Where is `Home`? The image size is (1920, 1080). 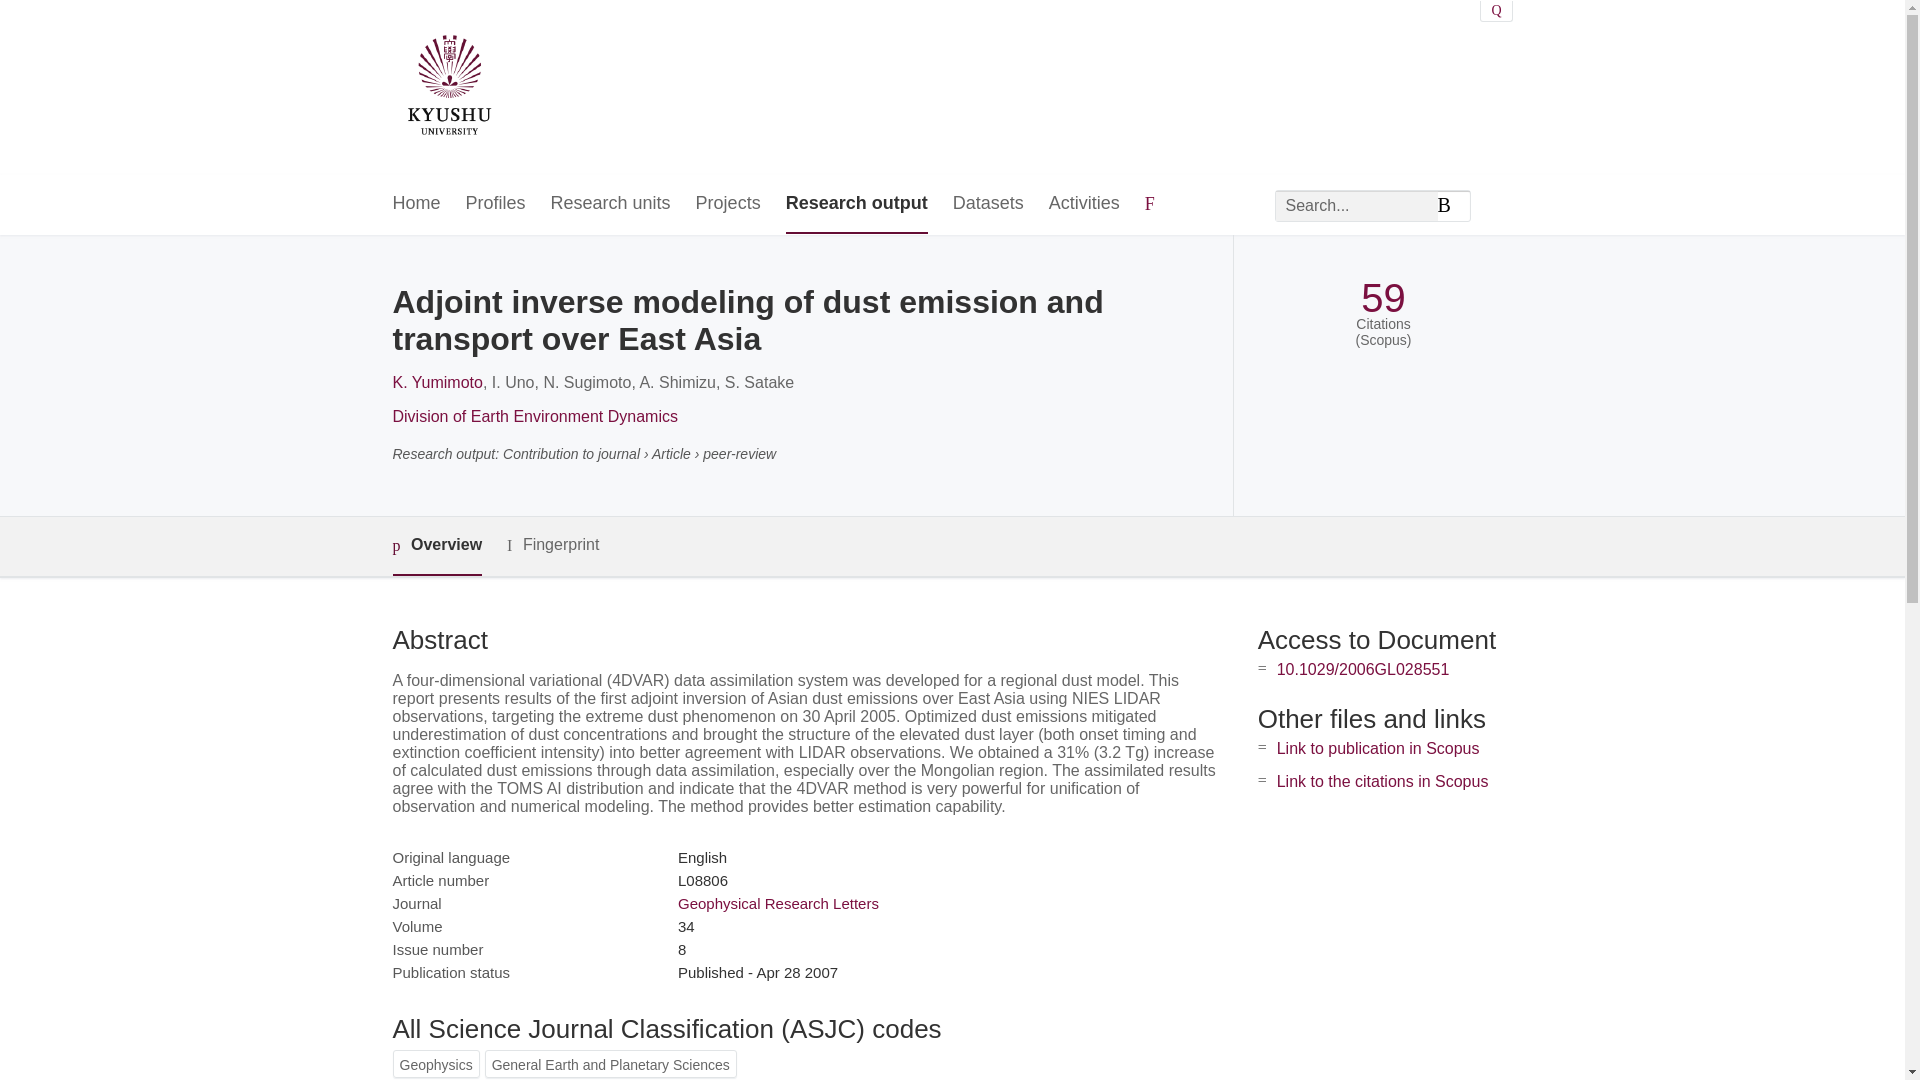 Home is located at coordinates (415, 204).